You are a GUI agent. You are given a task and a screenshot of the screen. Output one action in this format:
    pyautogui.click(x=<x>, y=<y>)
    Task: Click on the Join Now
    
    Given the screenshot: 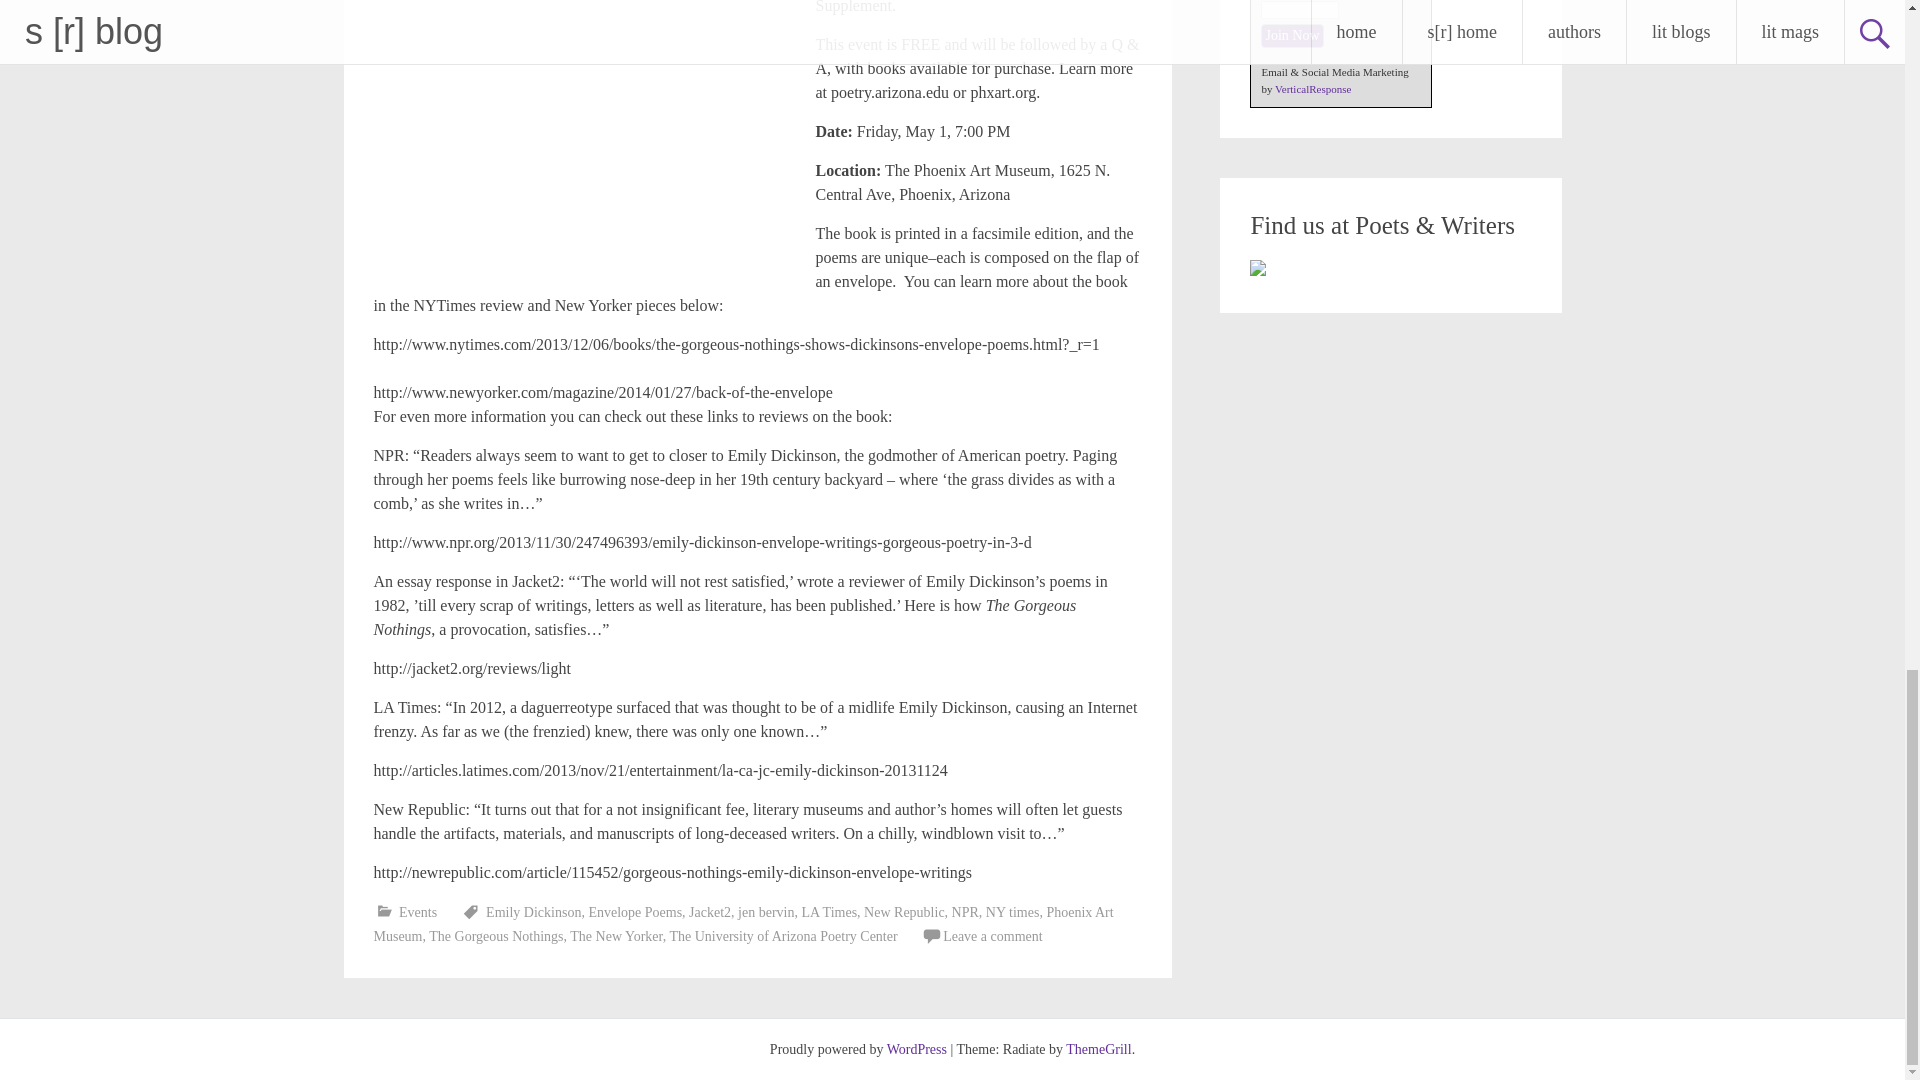 What is the action you would take?
    pyautogui.click(x=1292, y=34)
    